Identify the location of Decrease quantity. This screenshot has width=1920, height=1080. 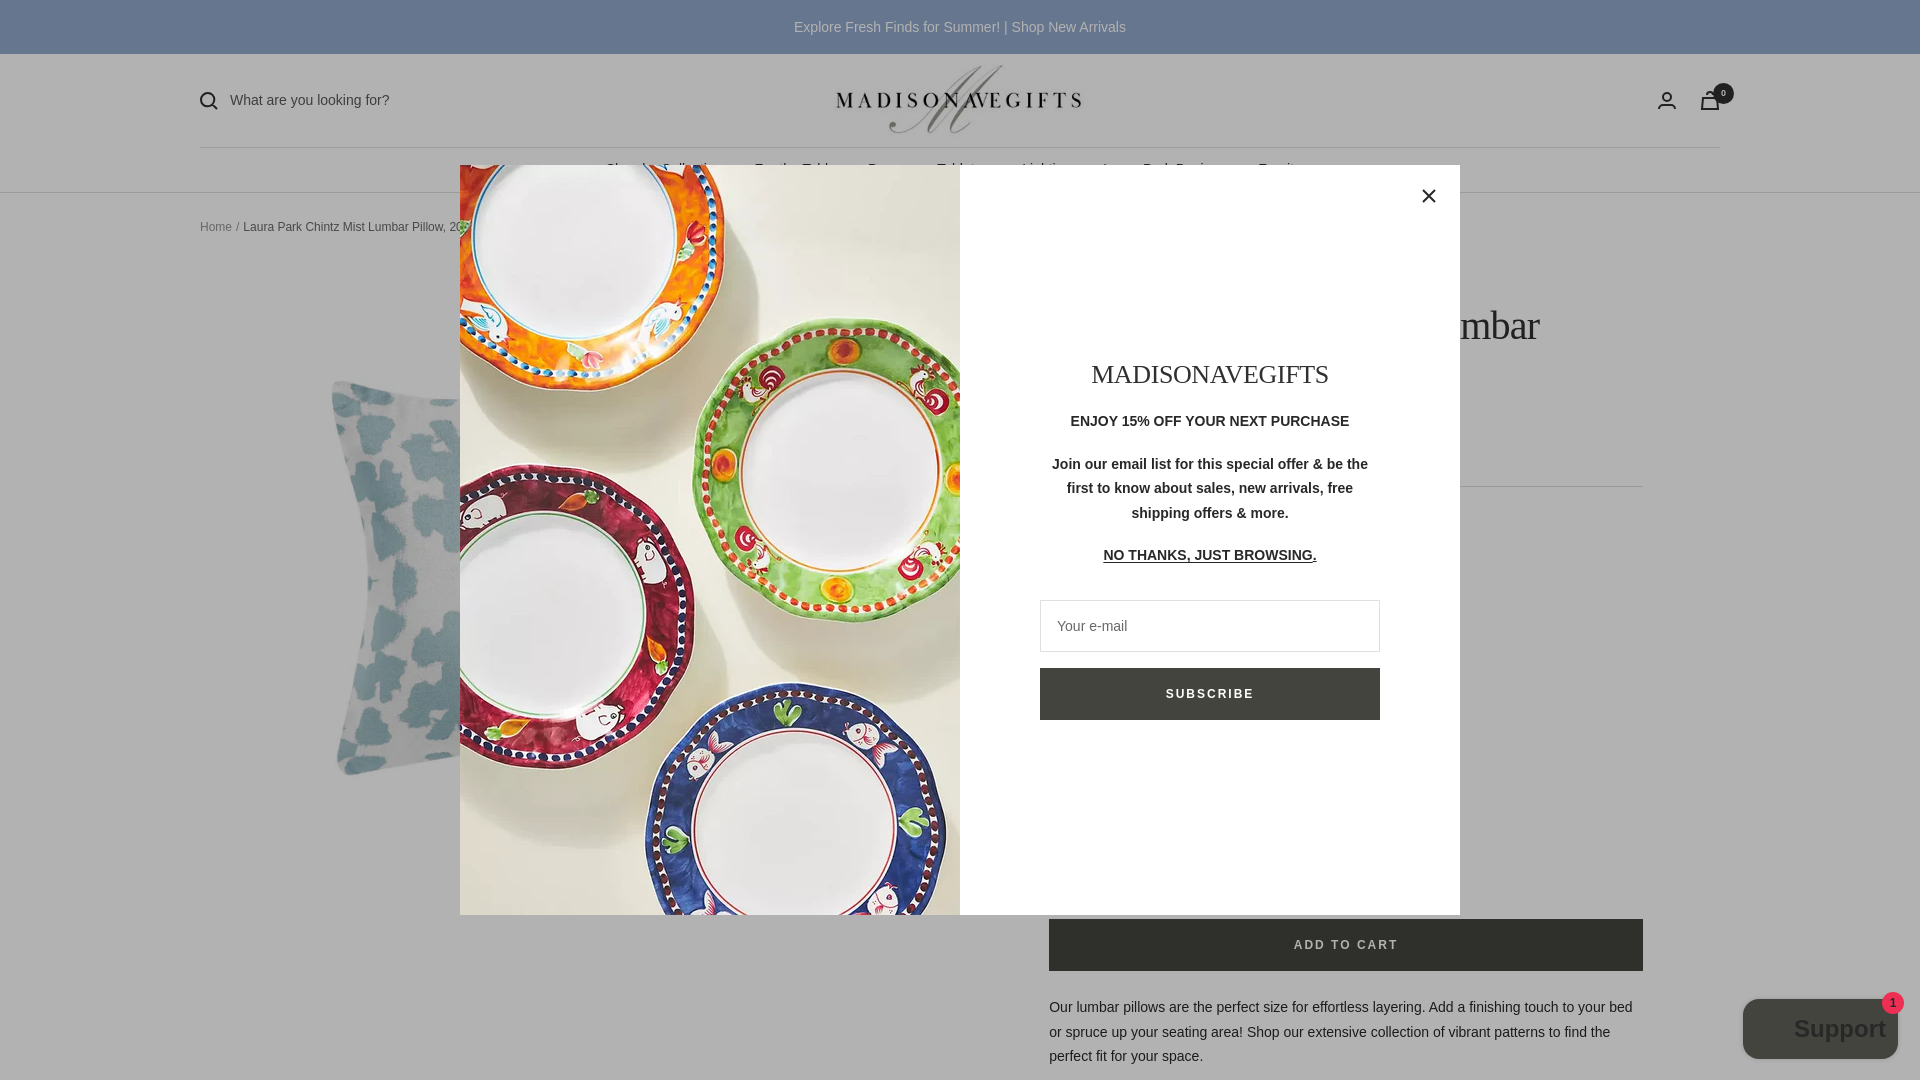
(1073, 568).